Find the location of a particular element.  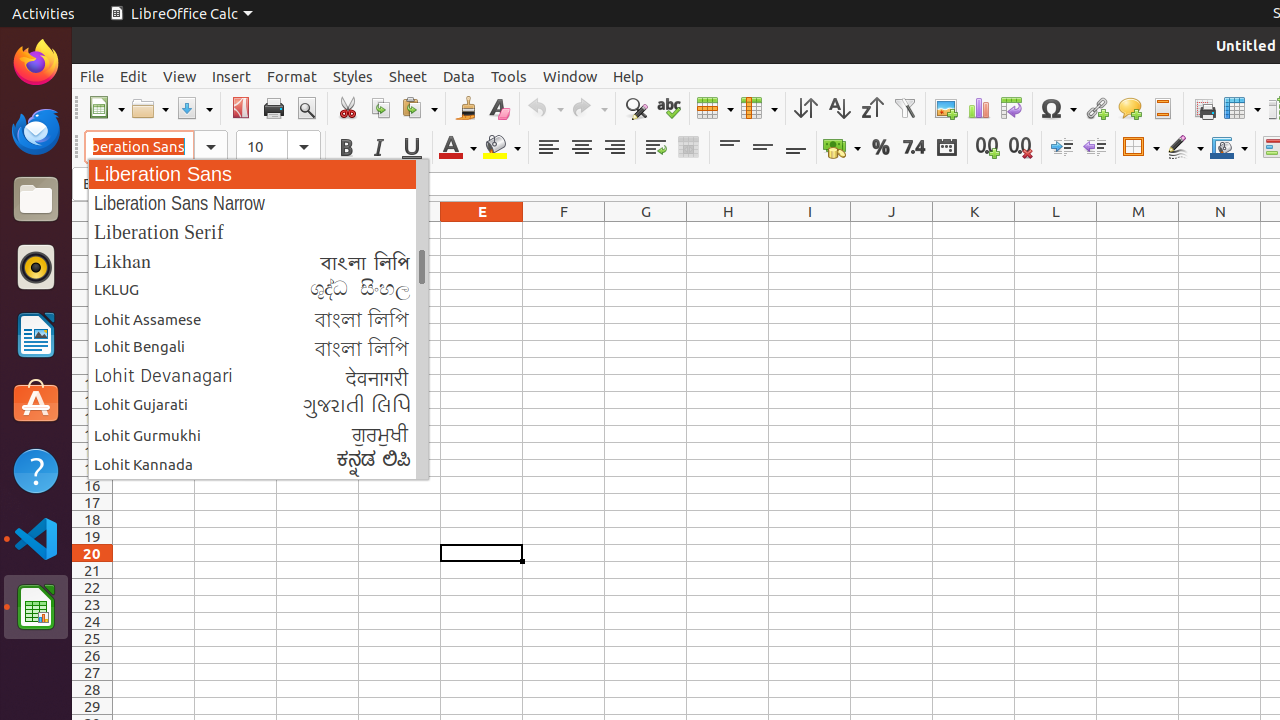

Lohit Assamese is located at coordinates (258, 318).